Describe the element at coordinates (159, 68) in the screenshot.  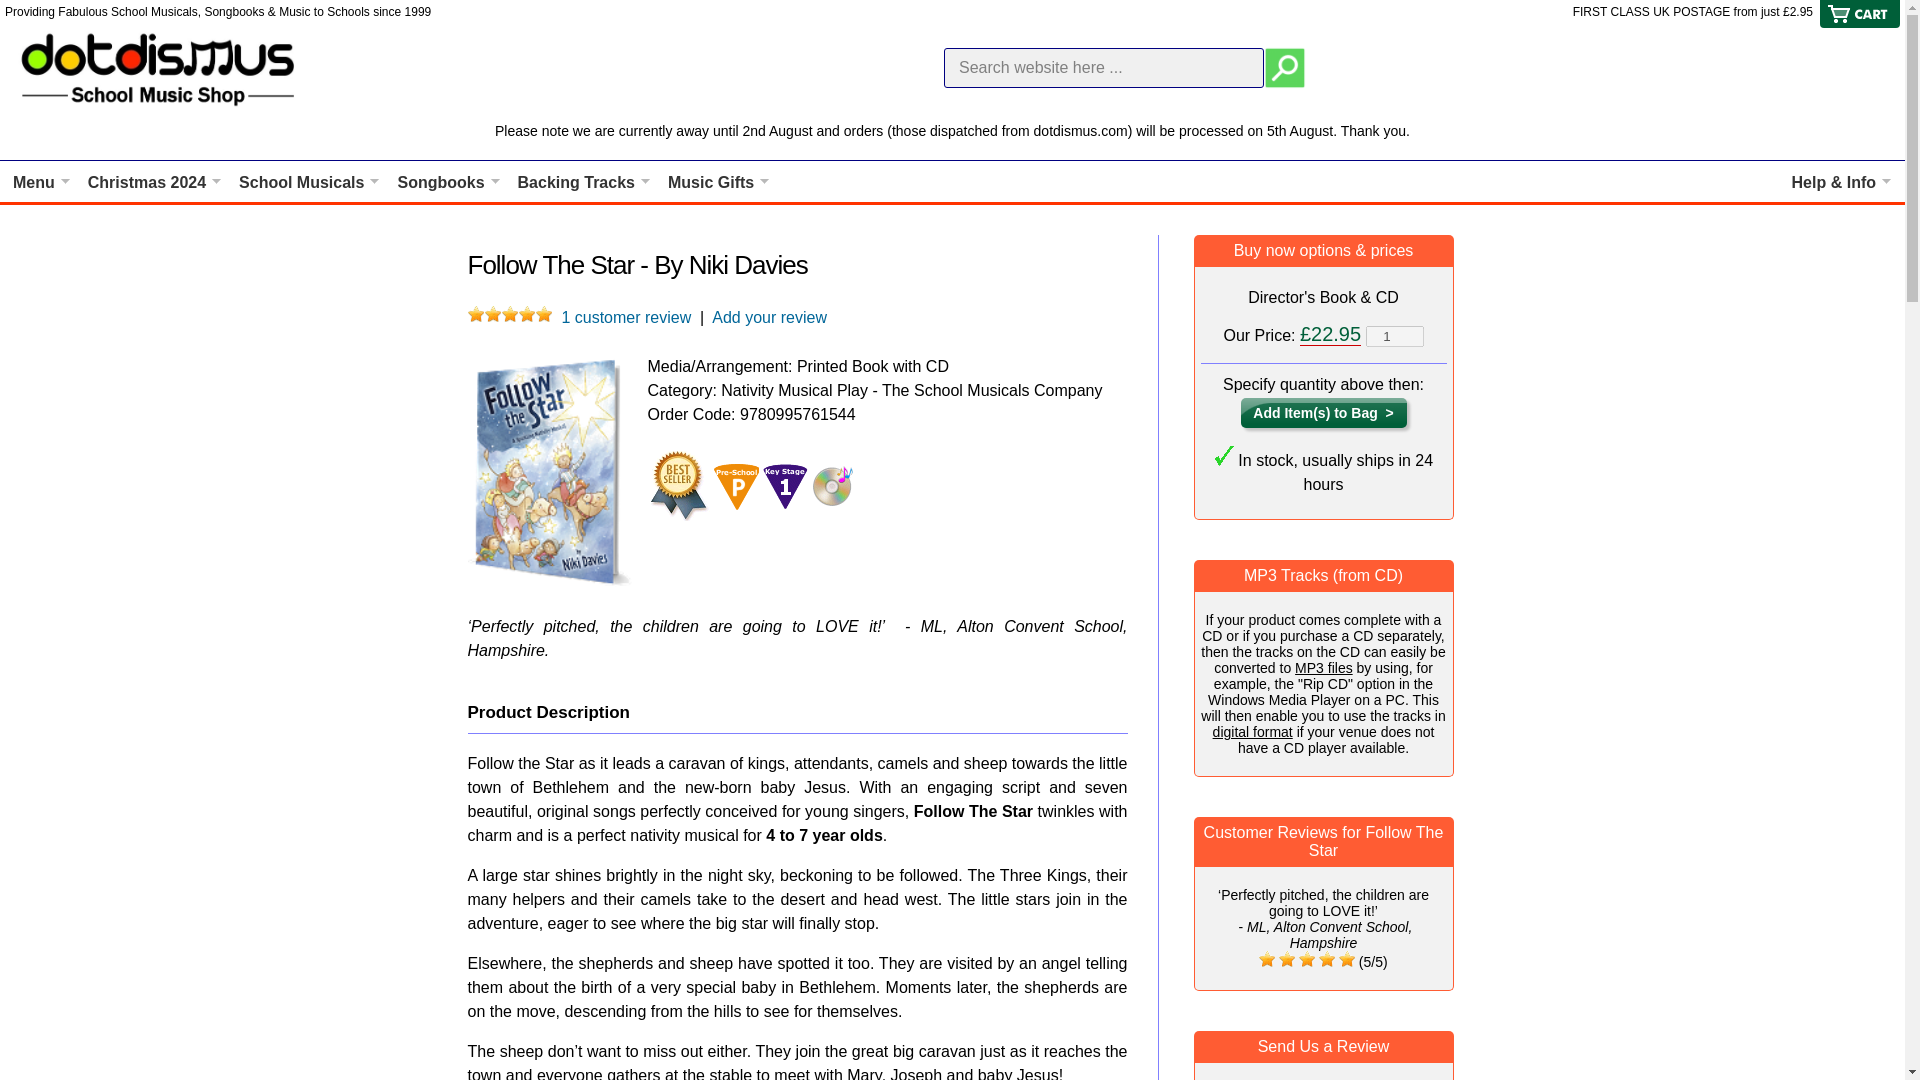
I see `Click logo to return to Home Page` at that location.